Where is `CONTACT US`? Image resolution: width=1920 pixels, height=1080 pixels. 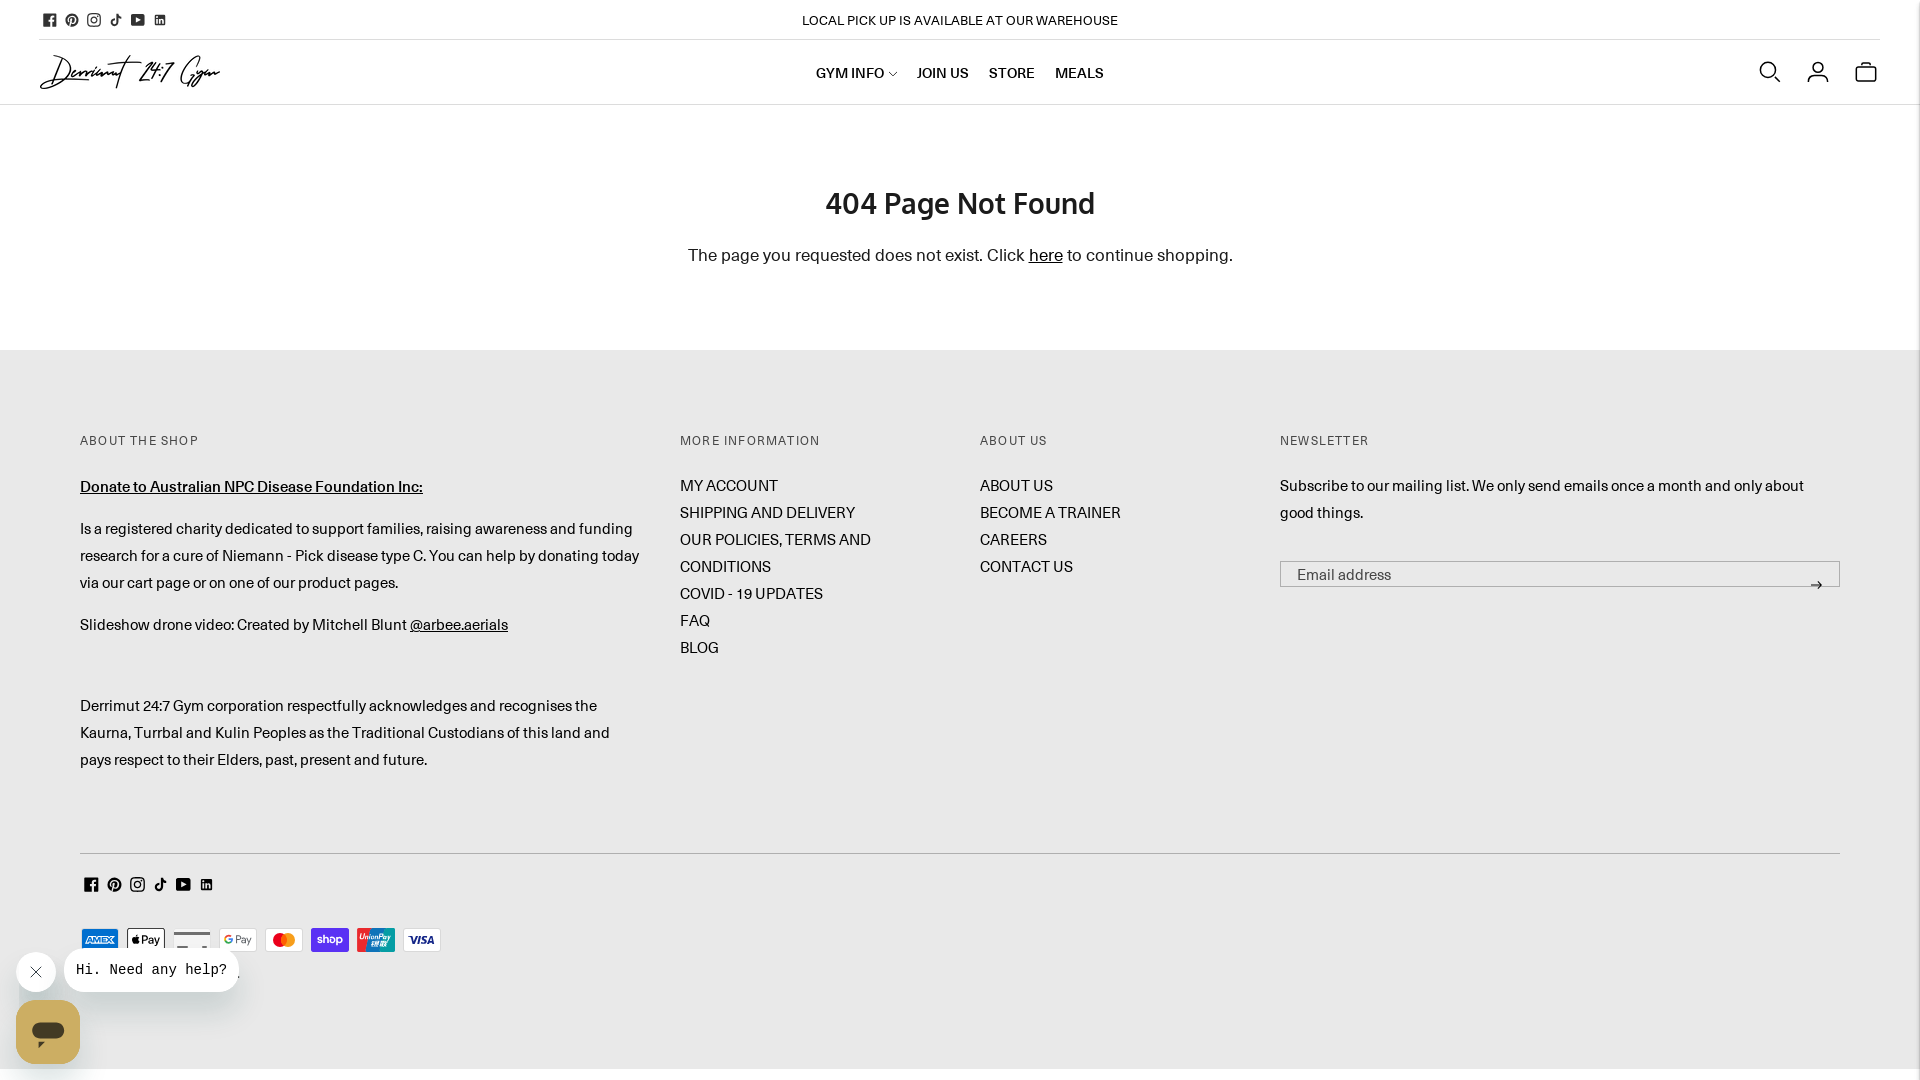
CONTACT US is located at coordinates (1026, 566).